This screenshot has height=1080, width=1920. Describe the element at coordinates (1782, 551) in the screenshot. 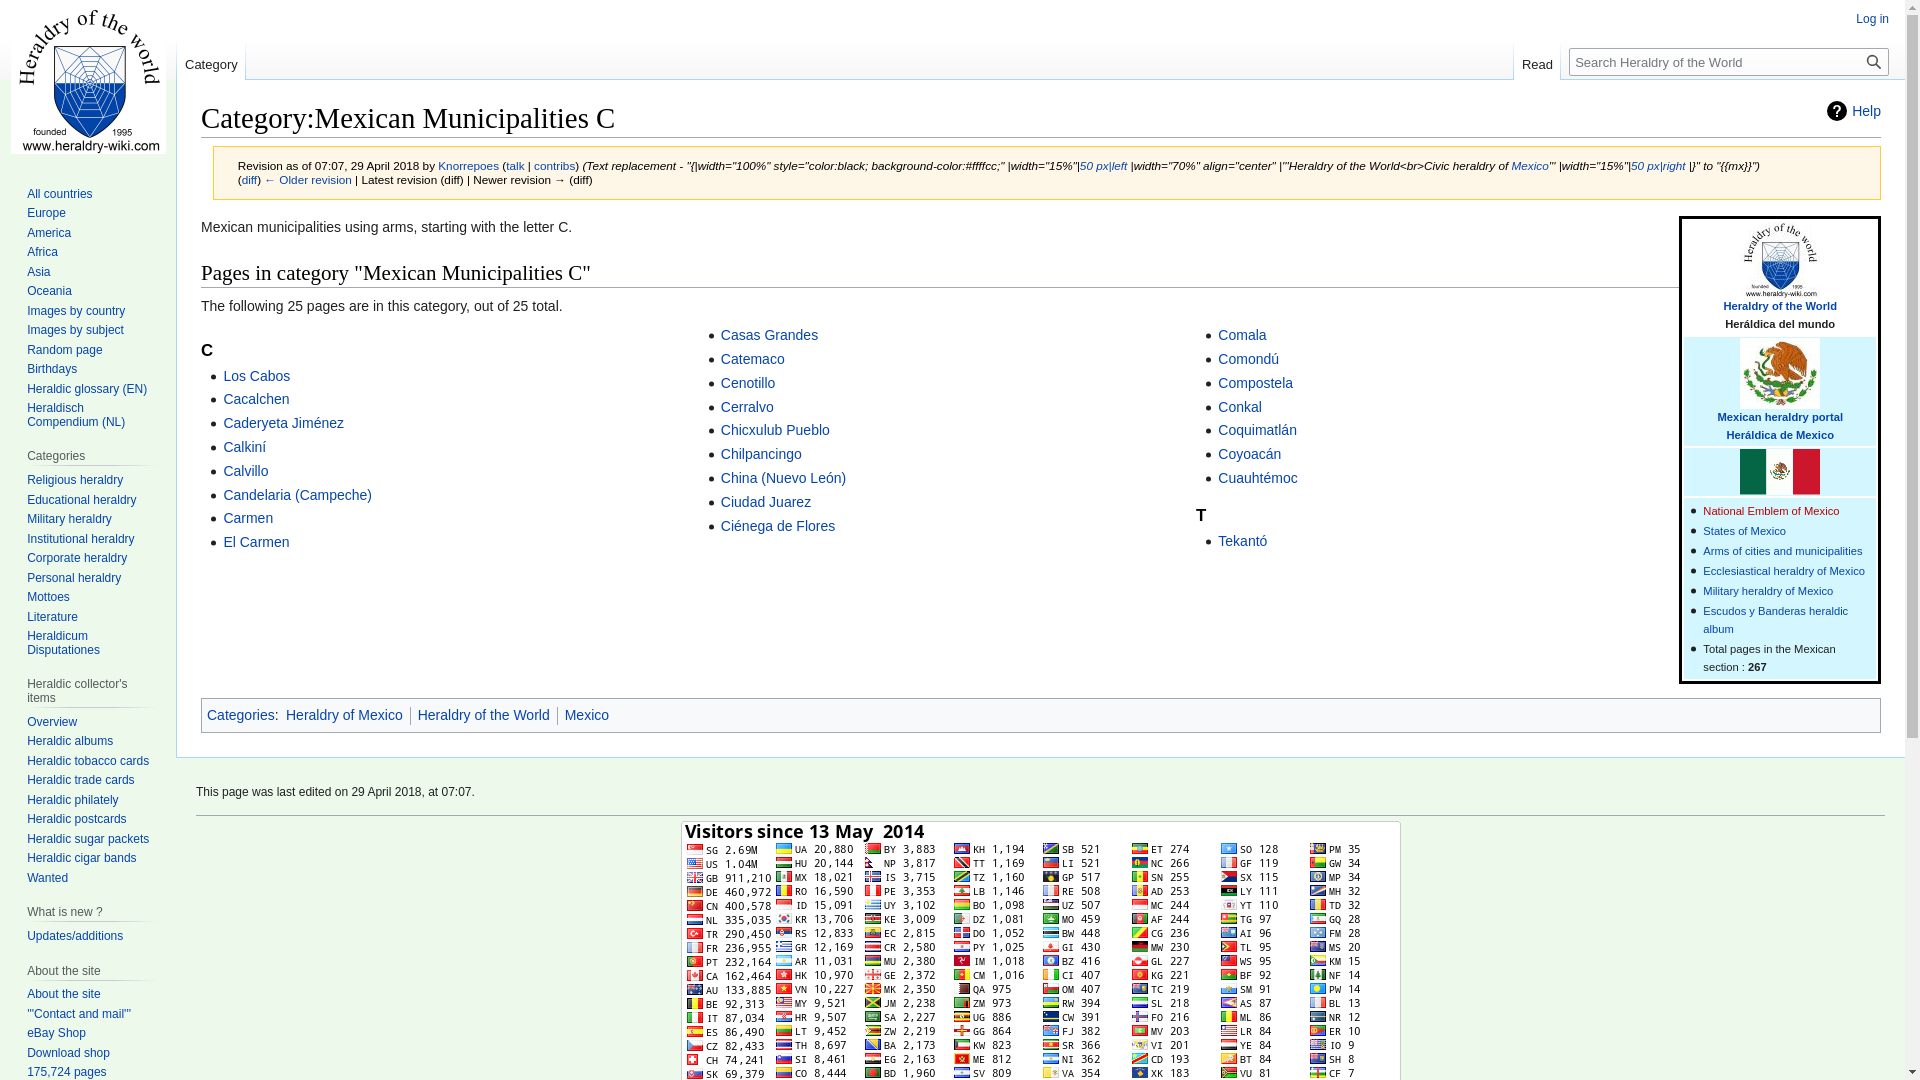

I see `Arms of cities and municipalities` at that location.